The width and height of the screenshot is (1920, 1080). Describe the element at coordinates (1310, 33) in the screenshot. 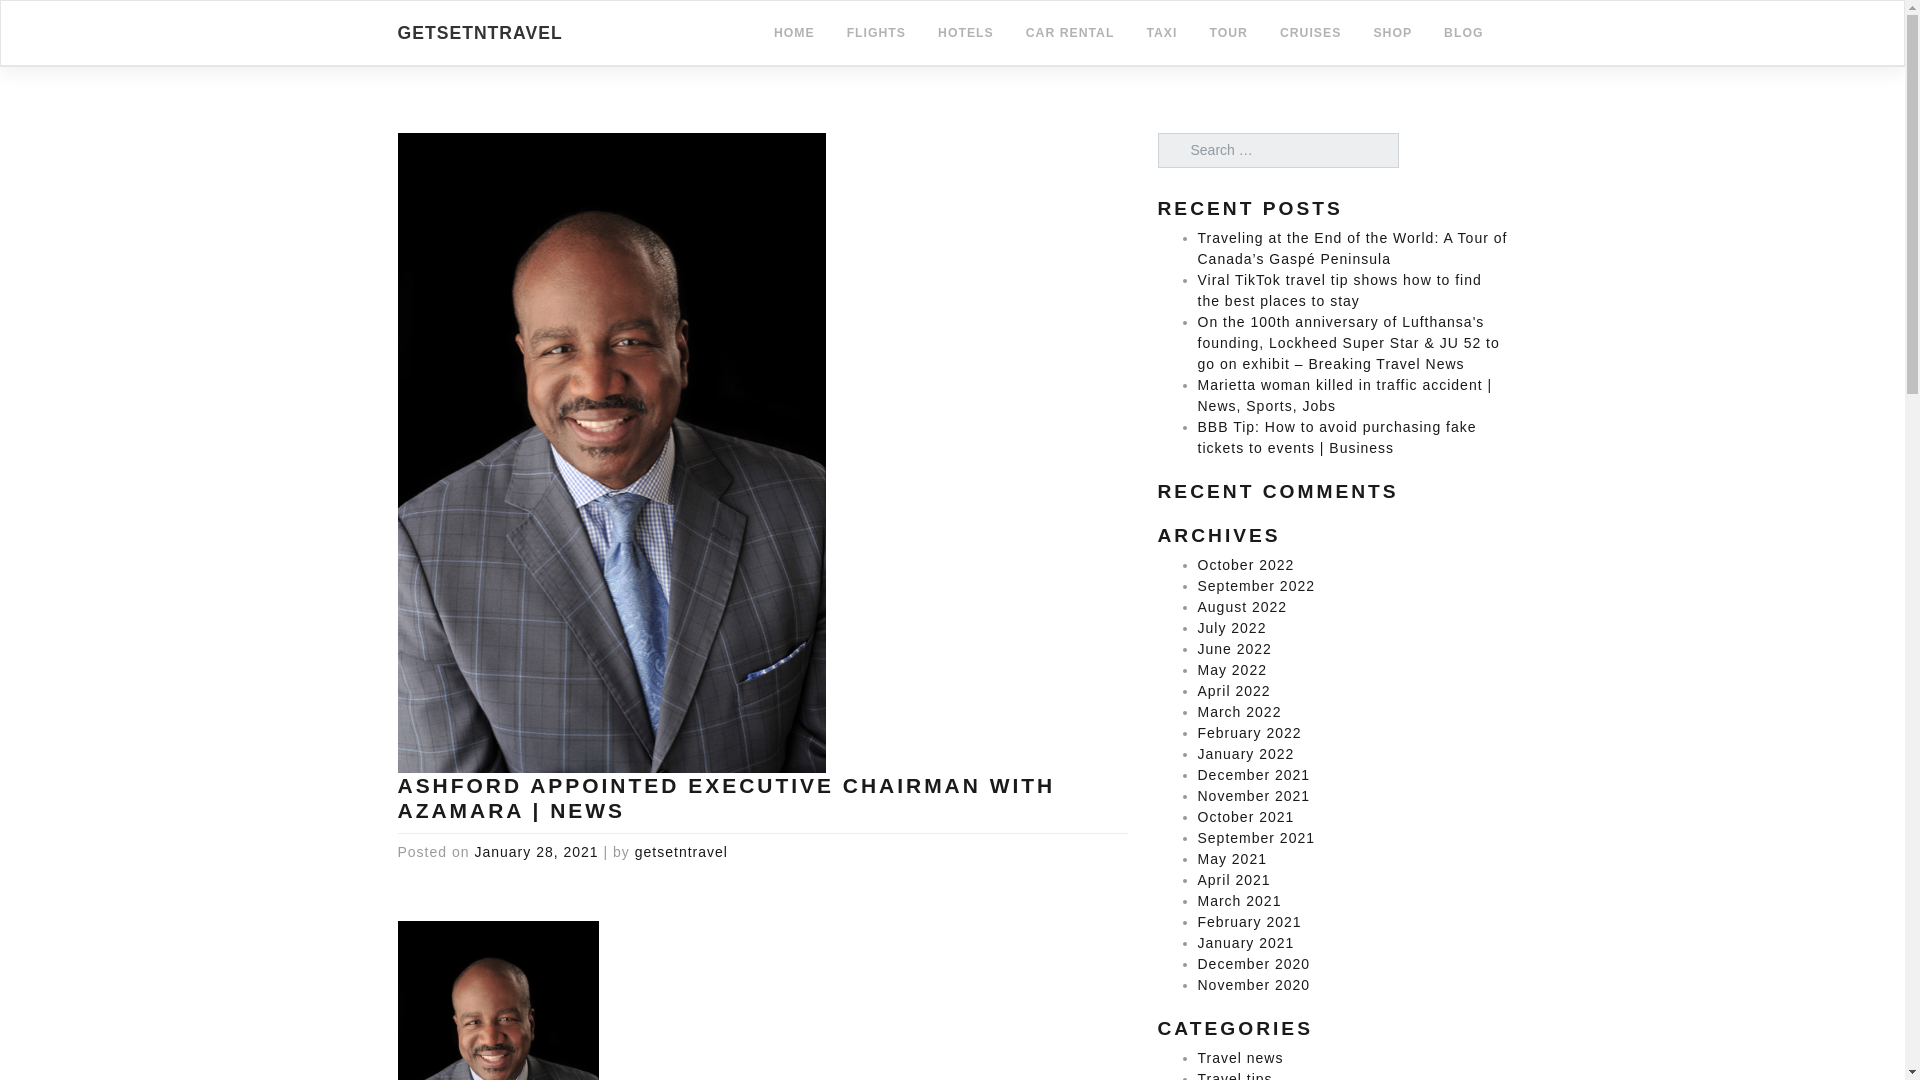

I see `Cruises` at that location.